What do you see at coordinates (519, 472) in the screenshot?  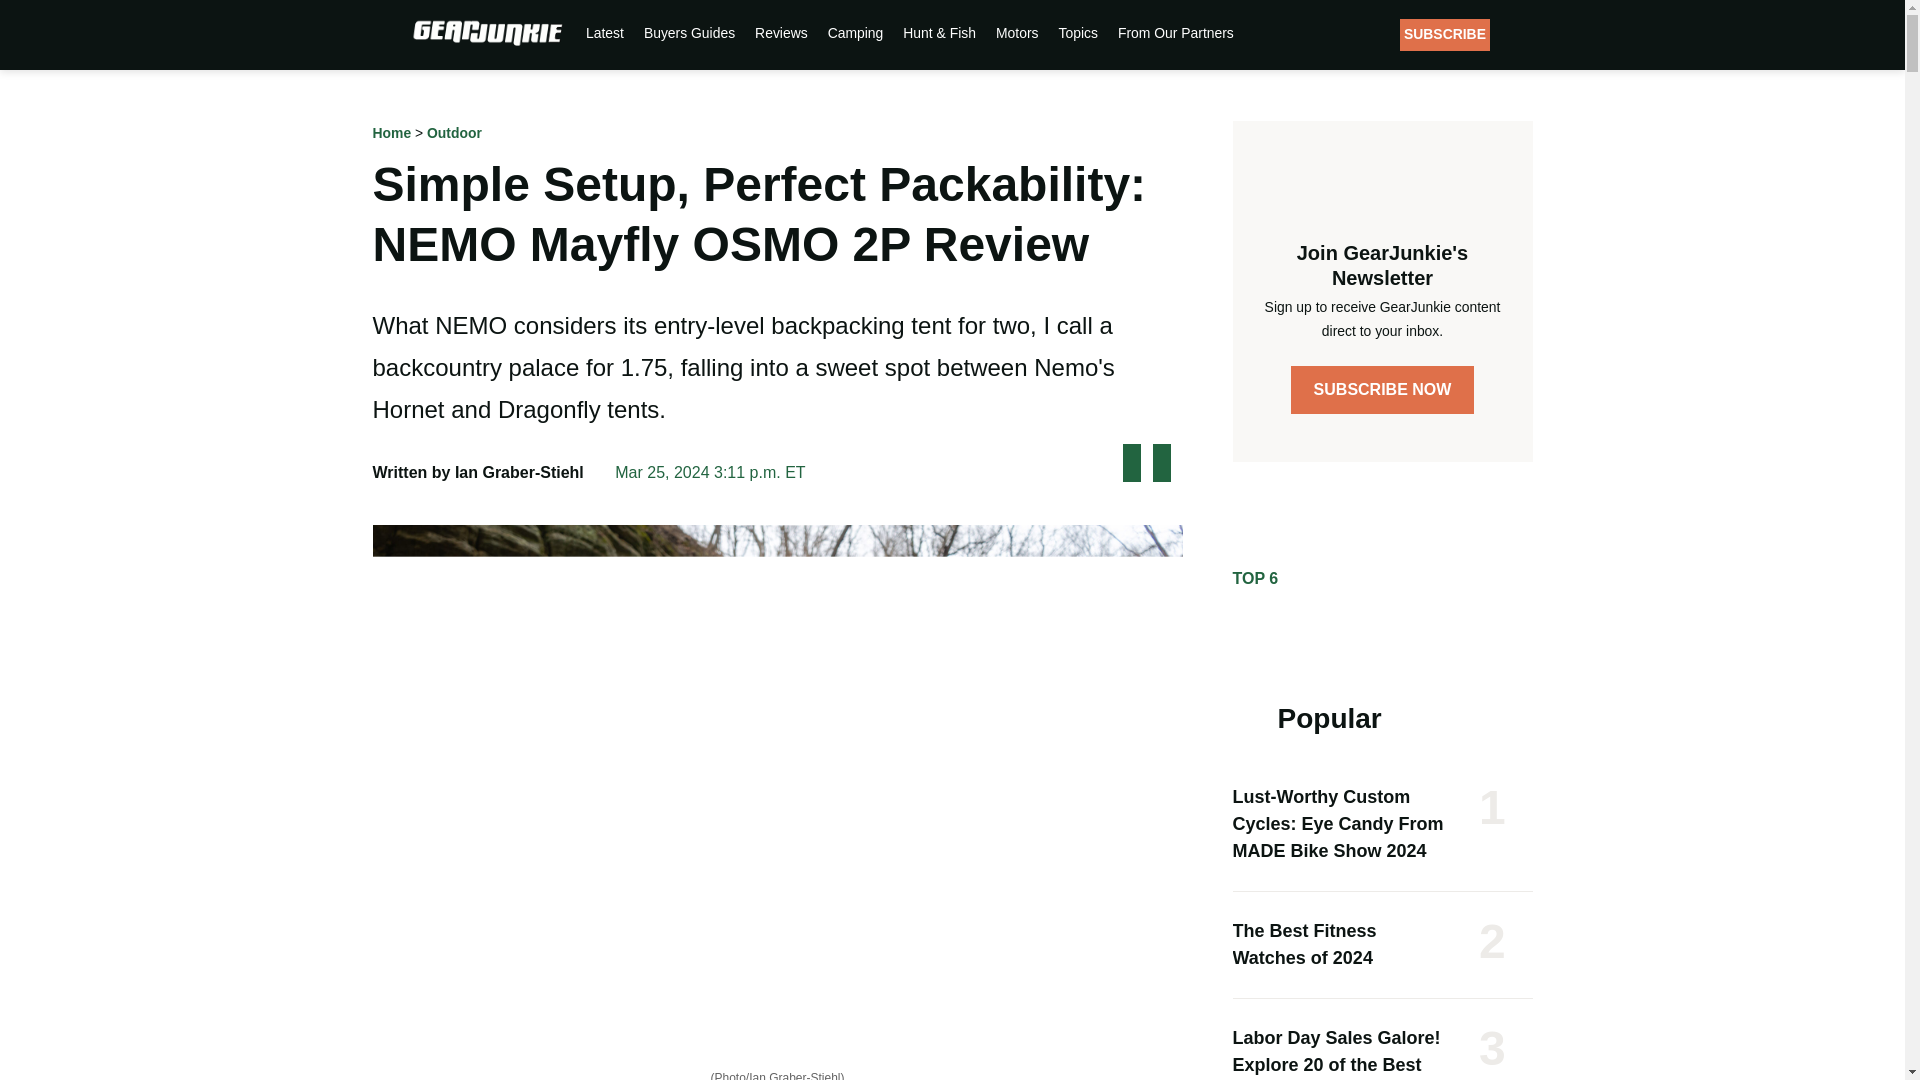 I see `Posts by Ian Graber-Stiehl` at bounding box center [519, 472].